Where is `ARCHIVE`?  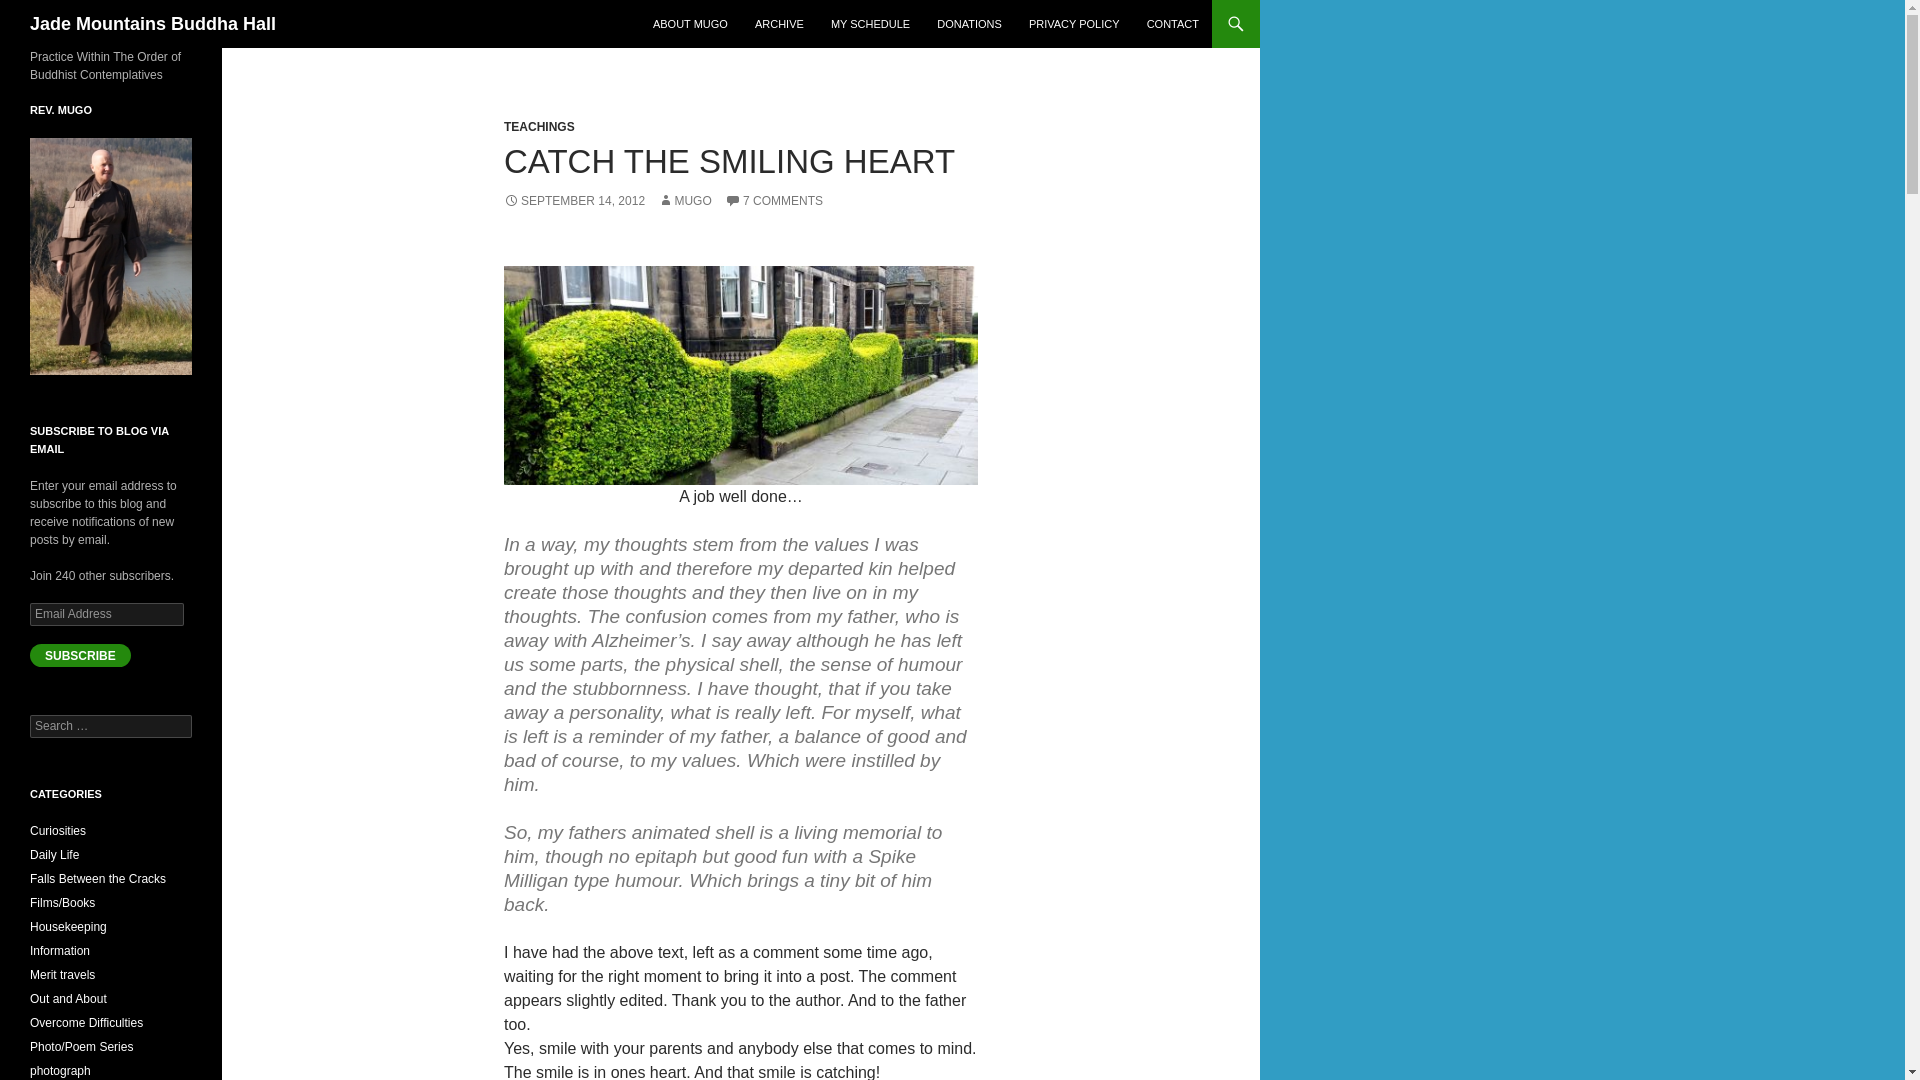 ARCHIVE is located at coordinates (780, 24).